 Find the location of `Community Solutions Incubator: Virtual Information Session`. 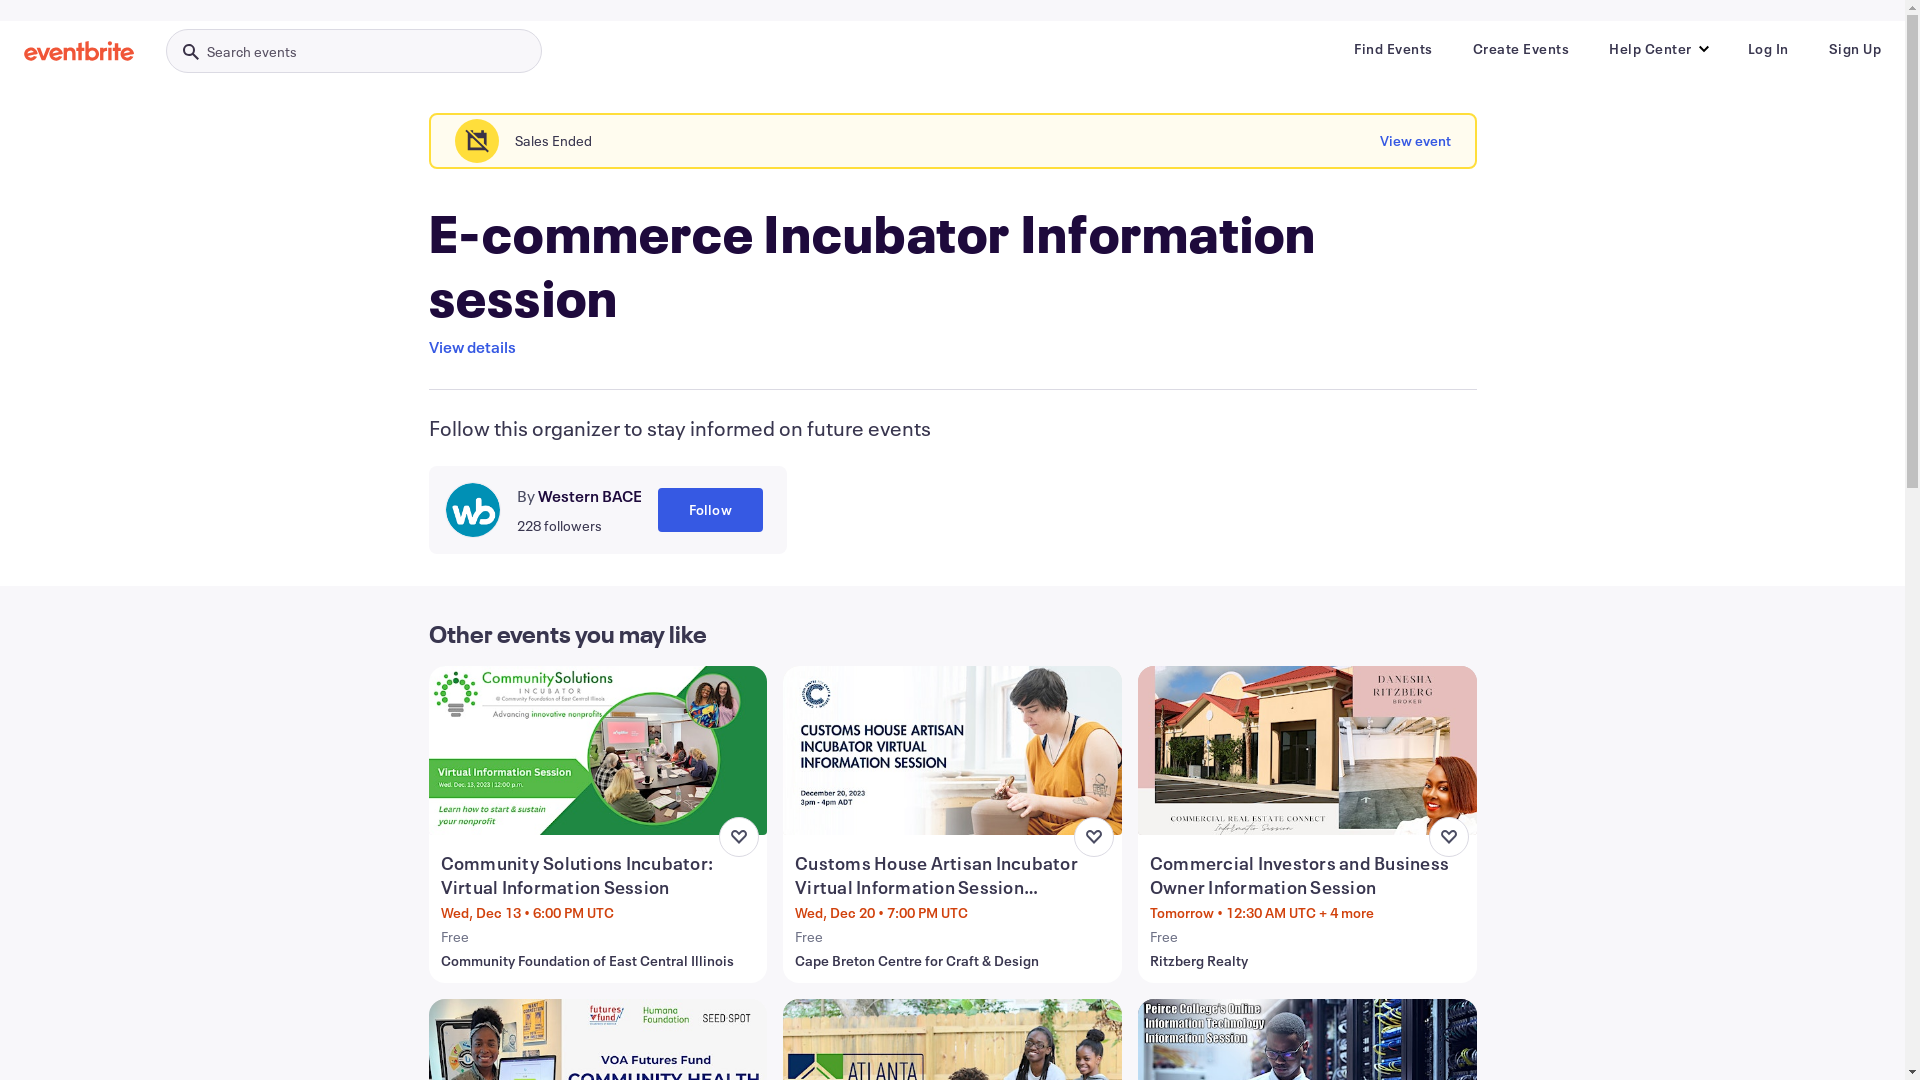

Community Solutions Incubator: Virtual Information Session is located at coordinates (600, 875).